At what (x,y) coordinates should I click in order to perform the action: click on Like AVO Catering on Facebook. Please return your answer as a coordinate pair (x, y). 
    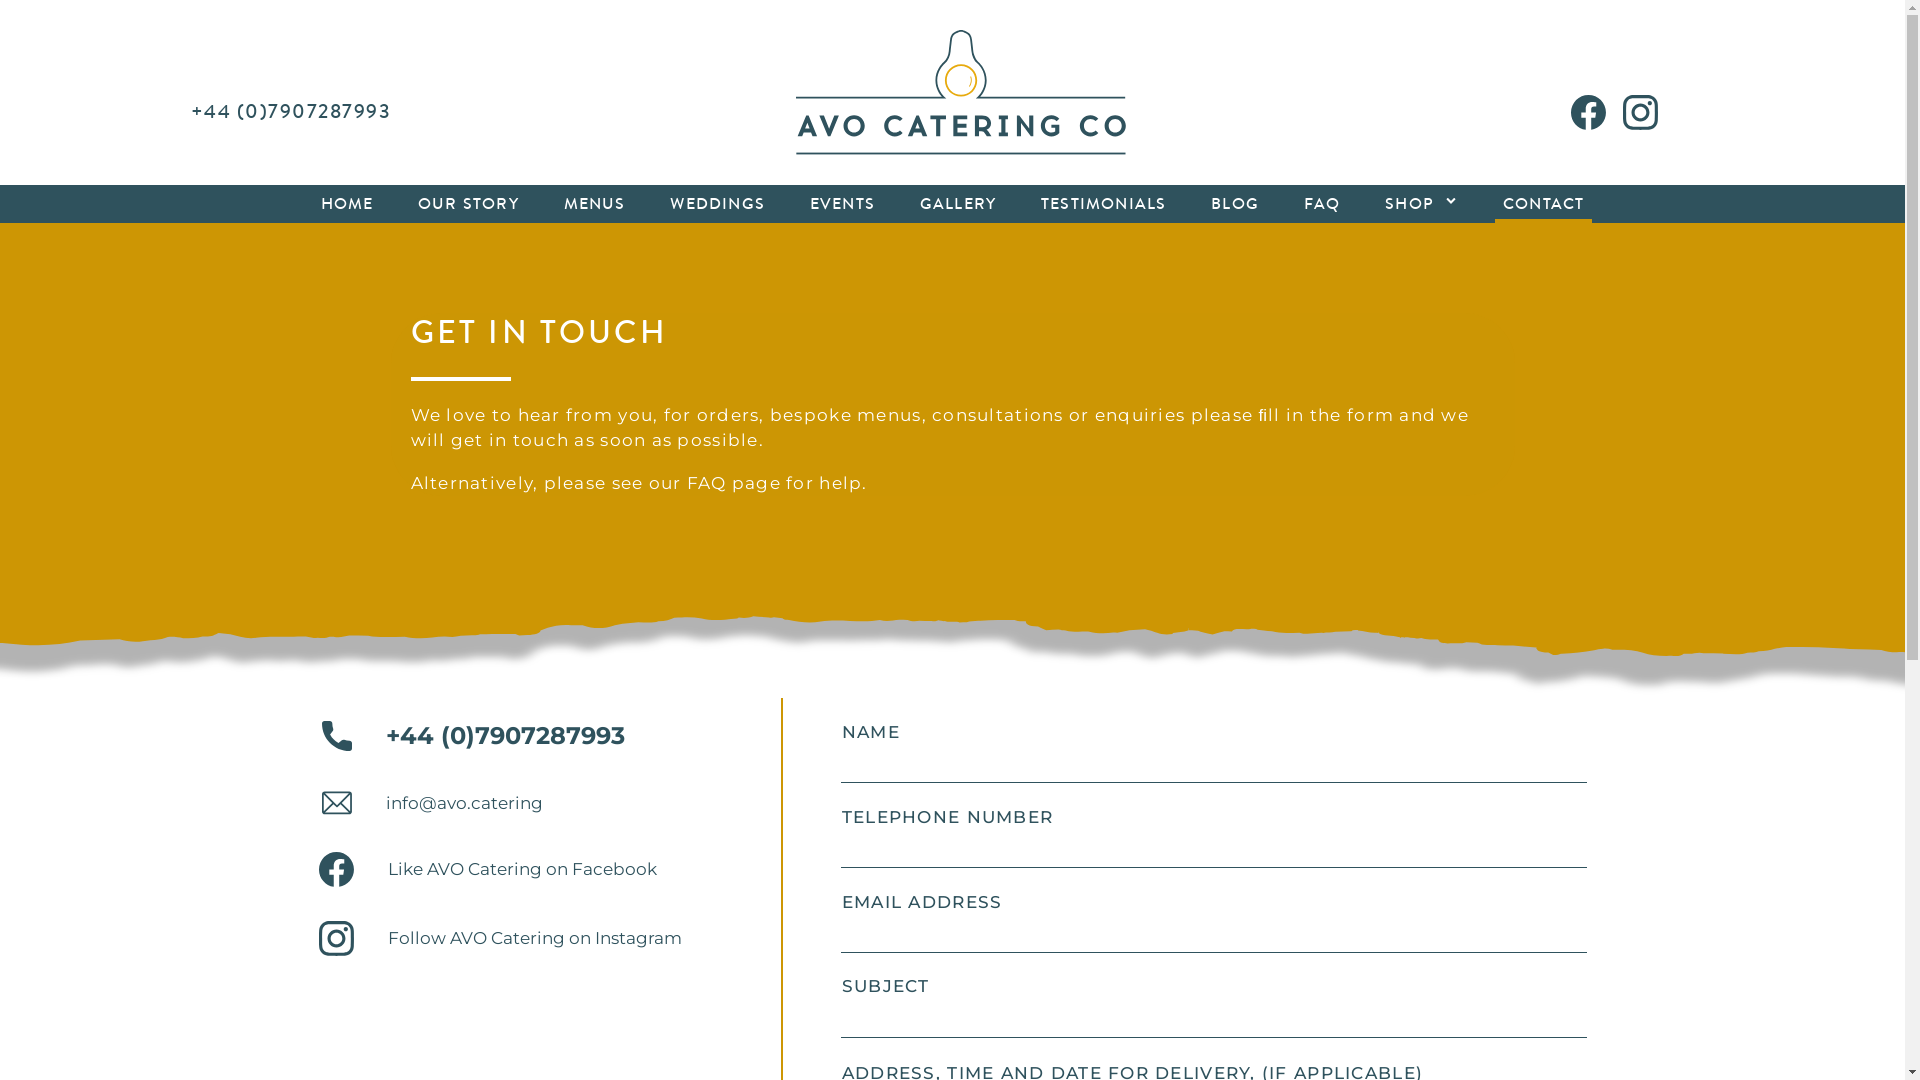
    Looking at the image, I should click on (487, 870).